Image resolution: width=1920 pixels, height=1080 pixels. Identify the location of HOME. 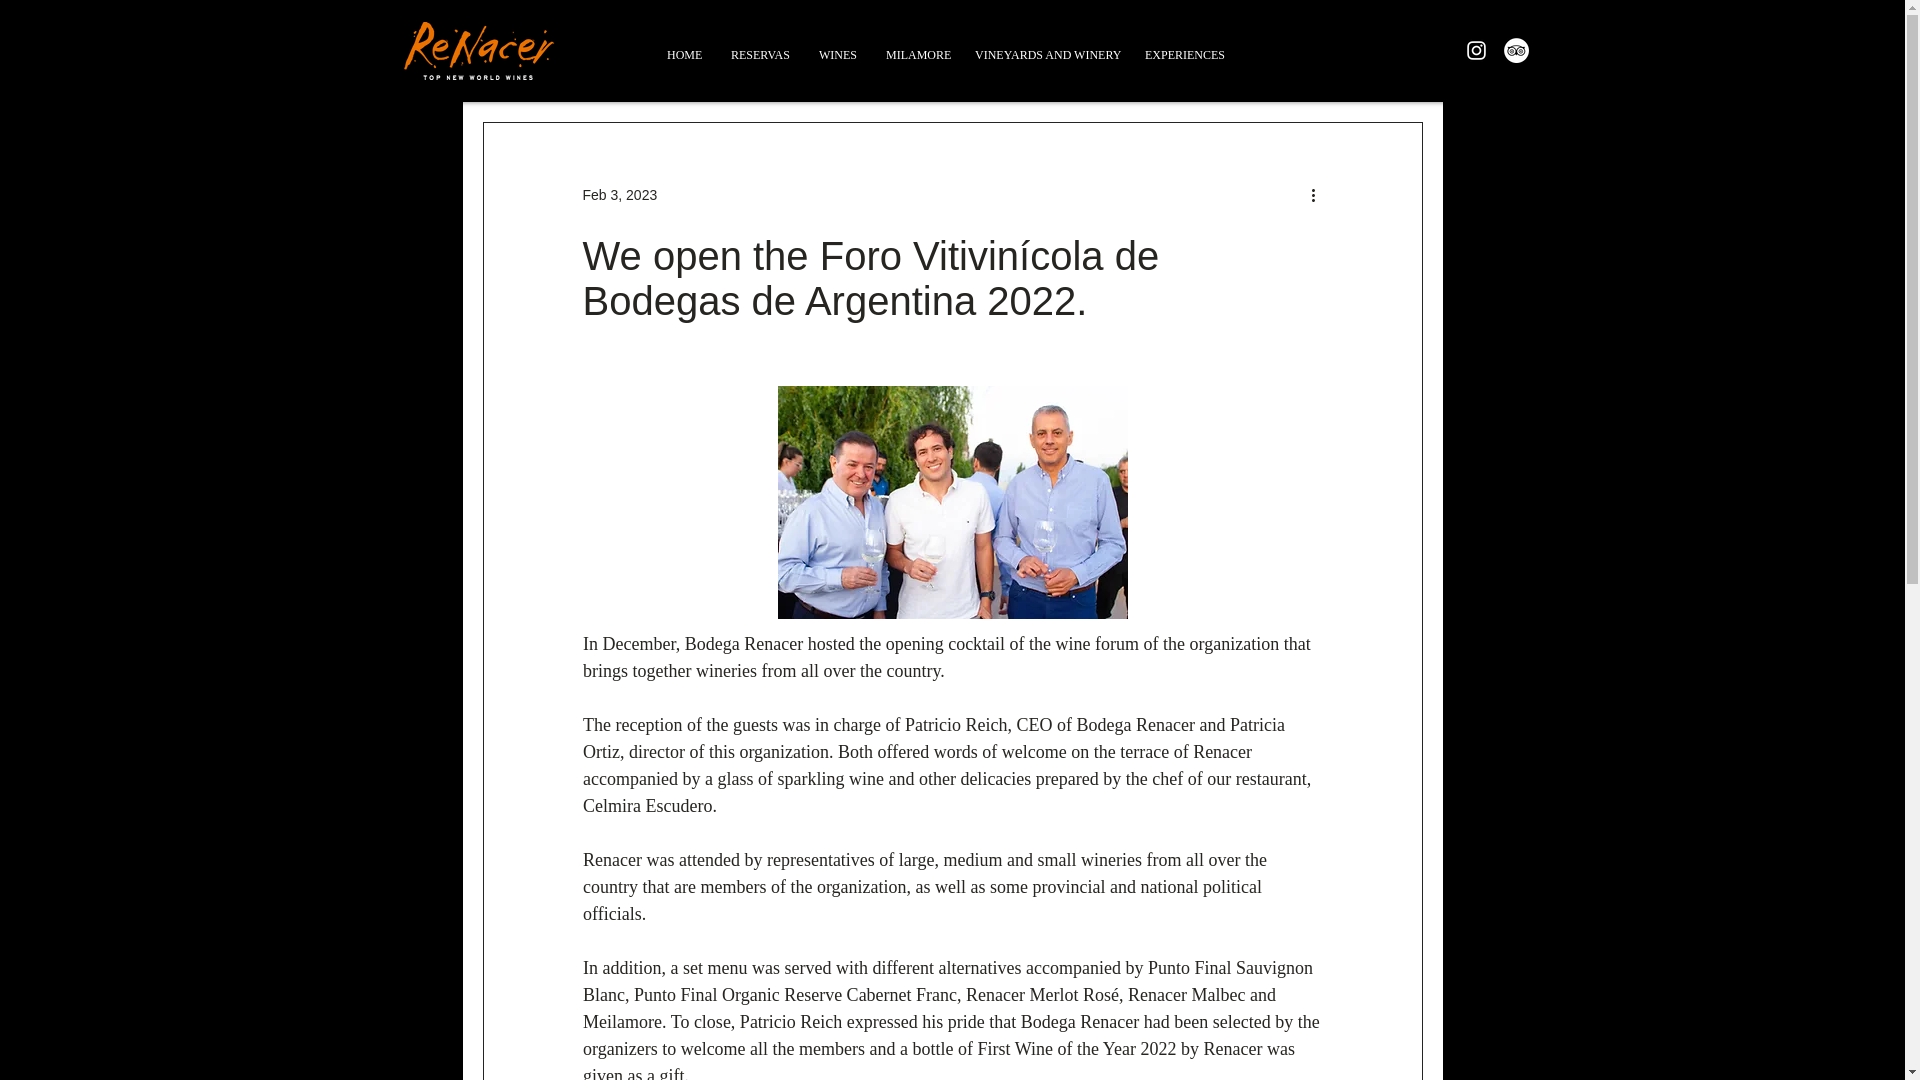
(684, 54).